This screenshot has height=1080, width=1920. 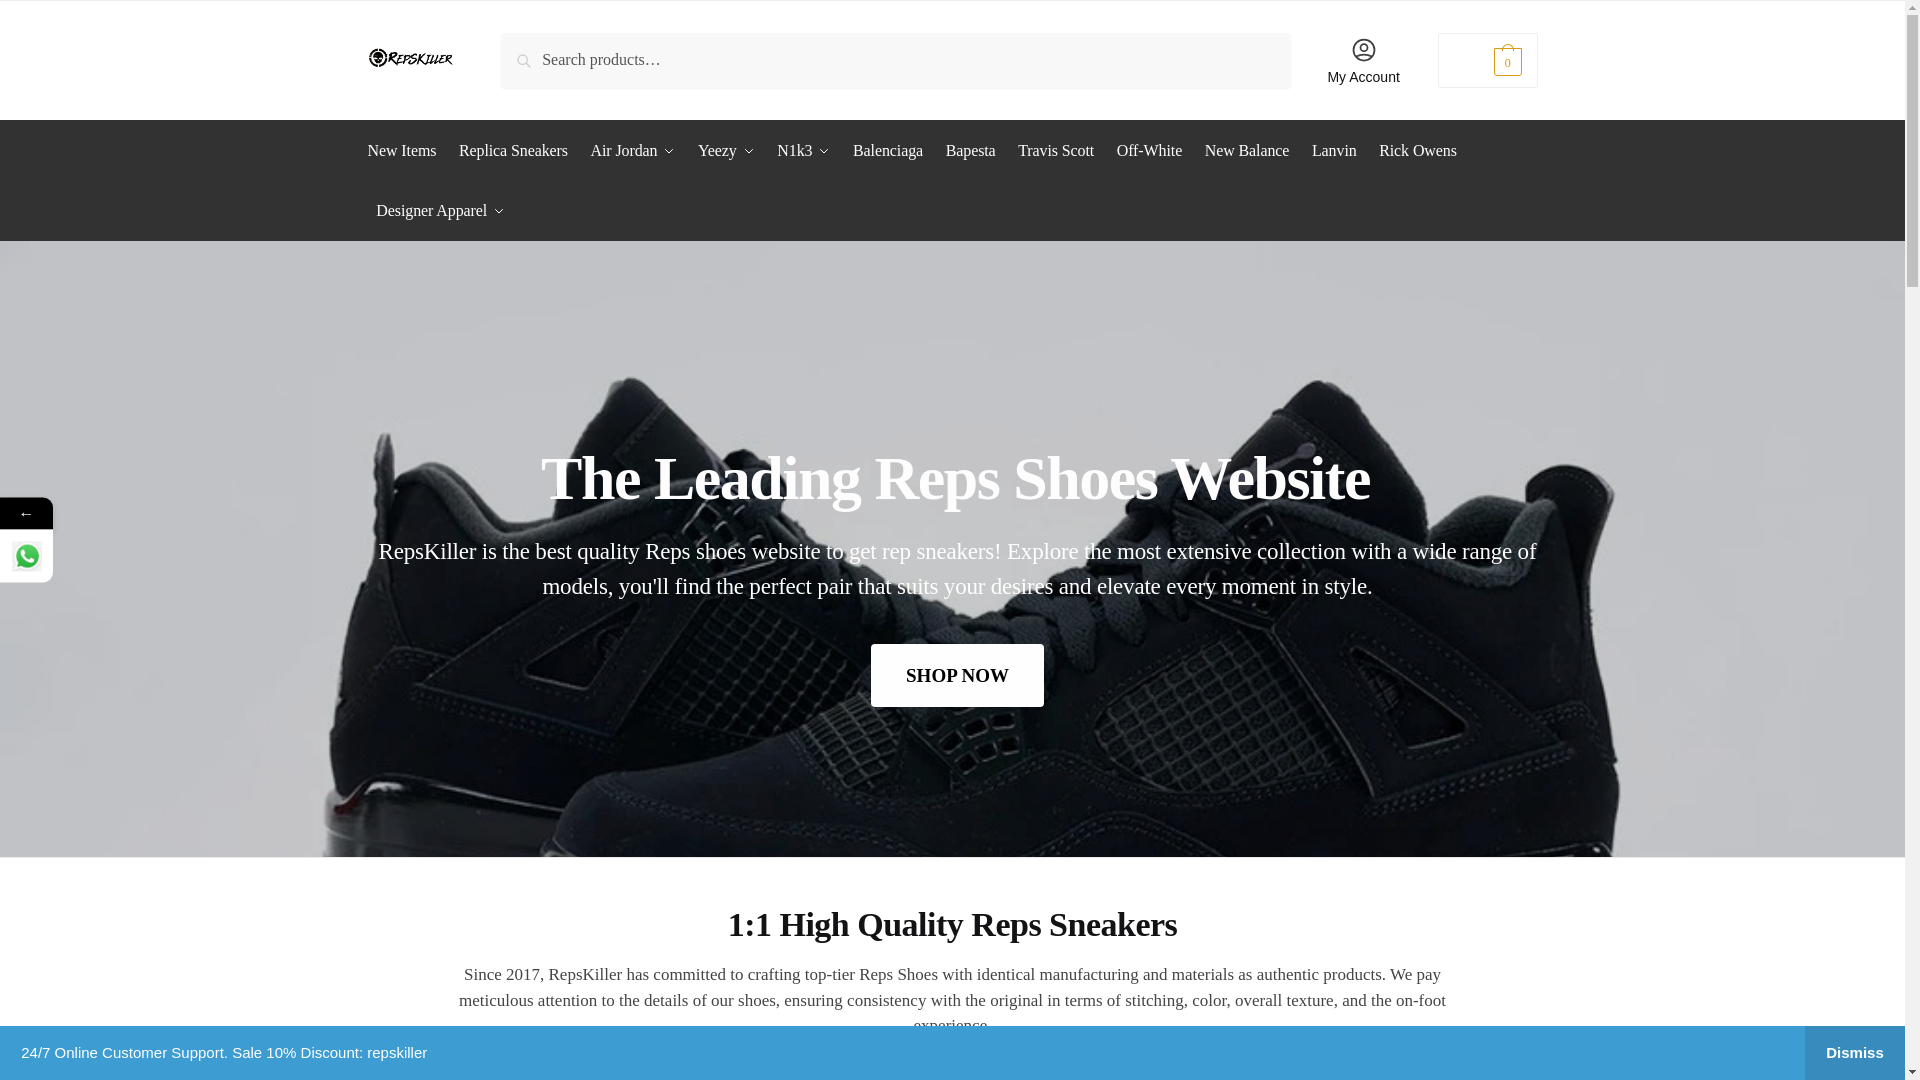 What do you see at coordinates (726, 150) in the screenshot?
I see `Yeezy` at bounding box center [726, 150].